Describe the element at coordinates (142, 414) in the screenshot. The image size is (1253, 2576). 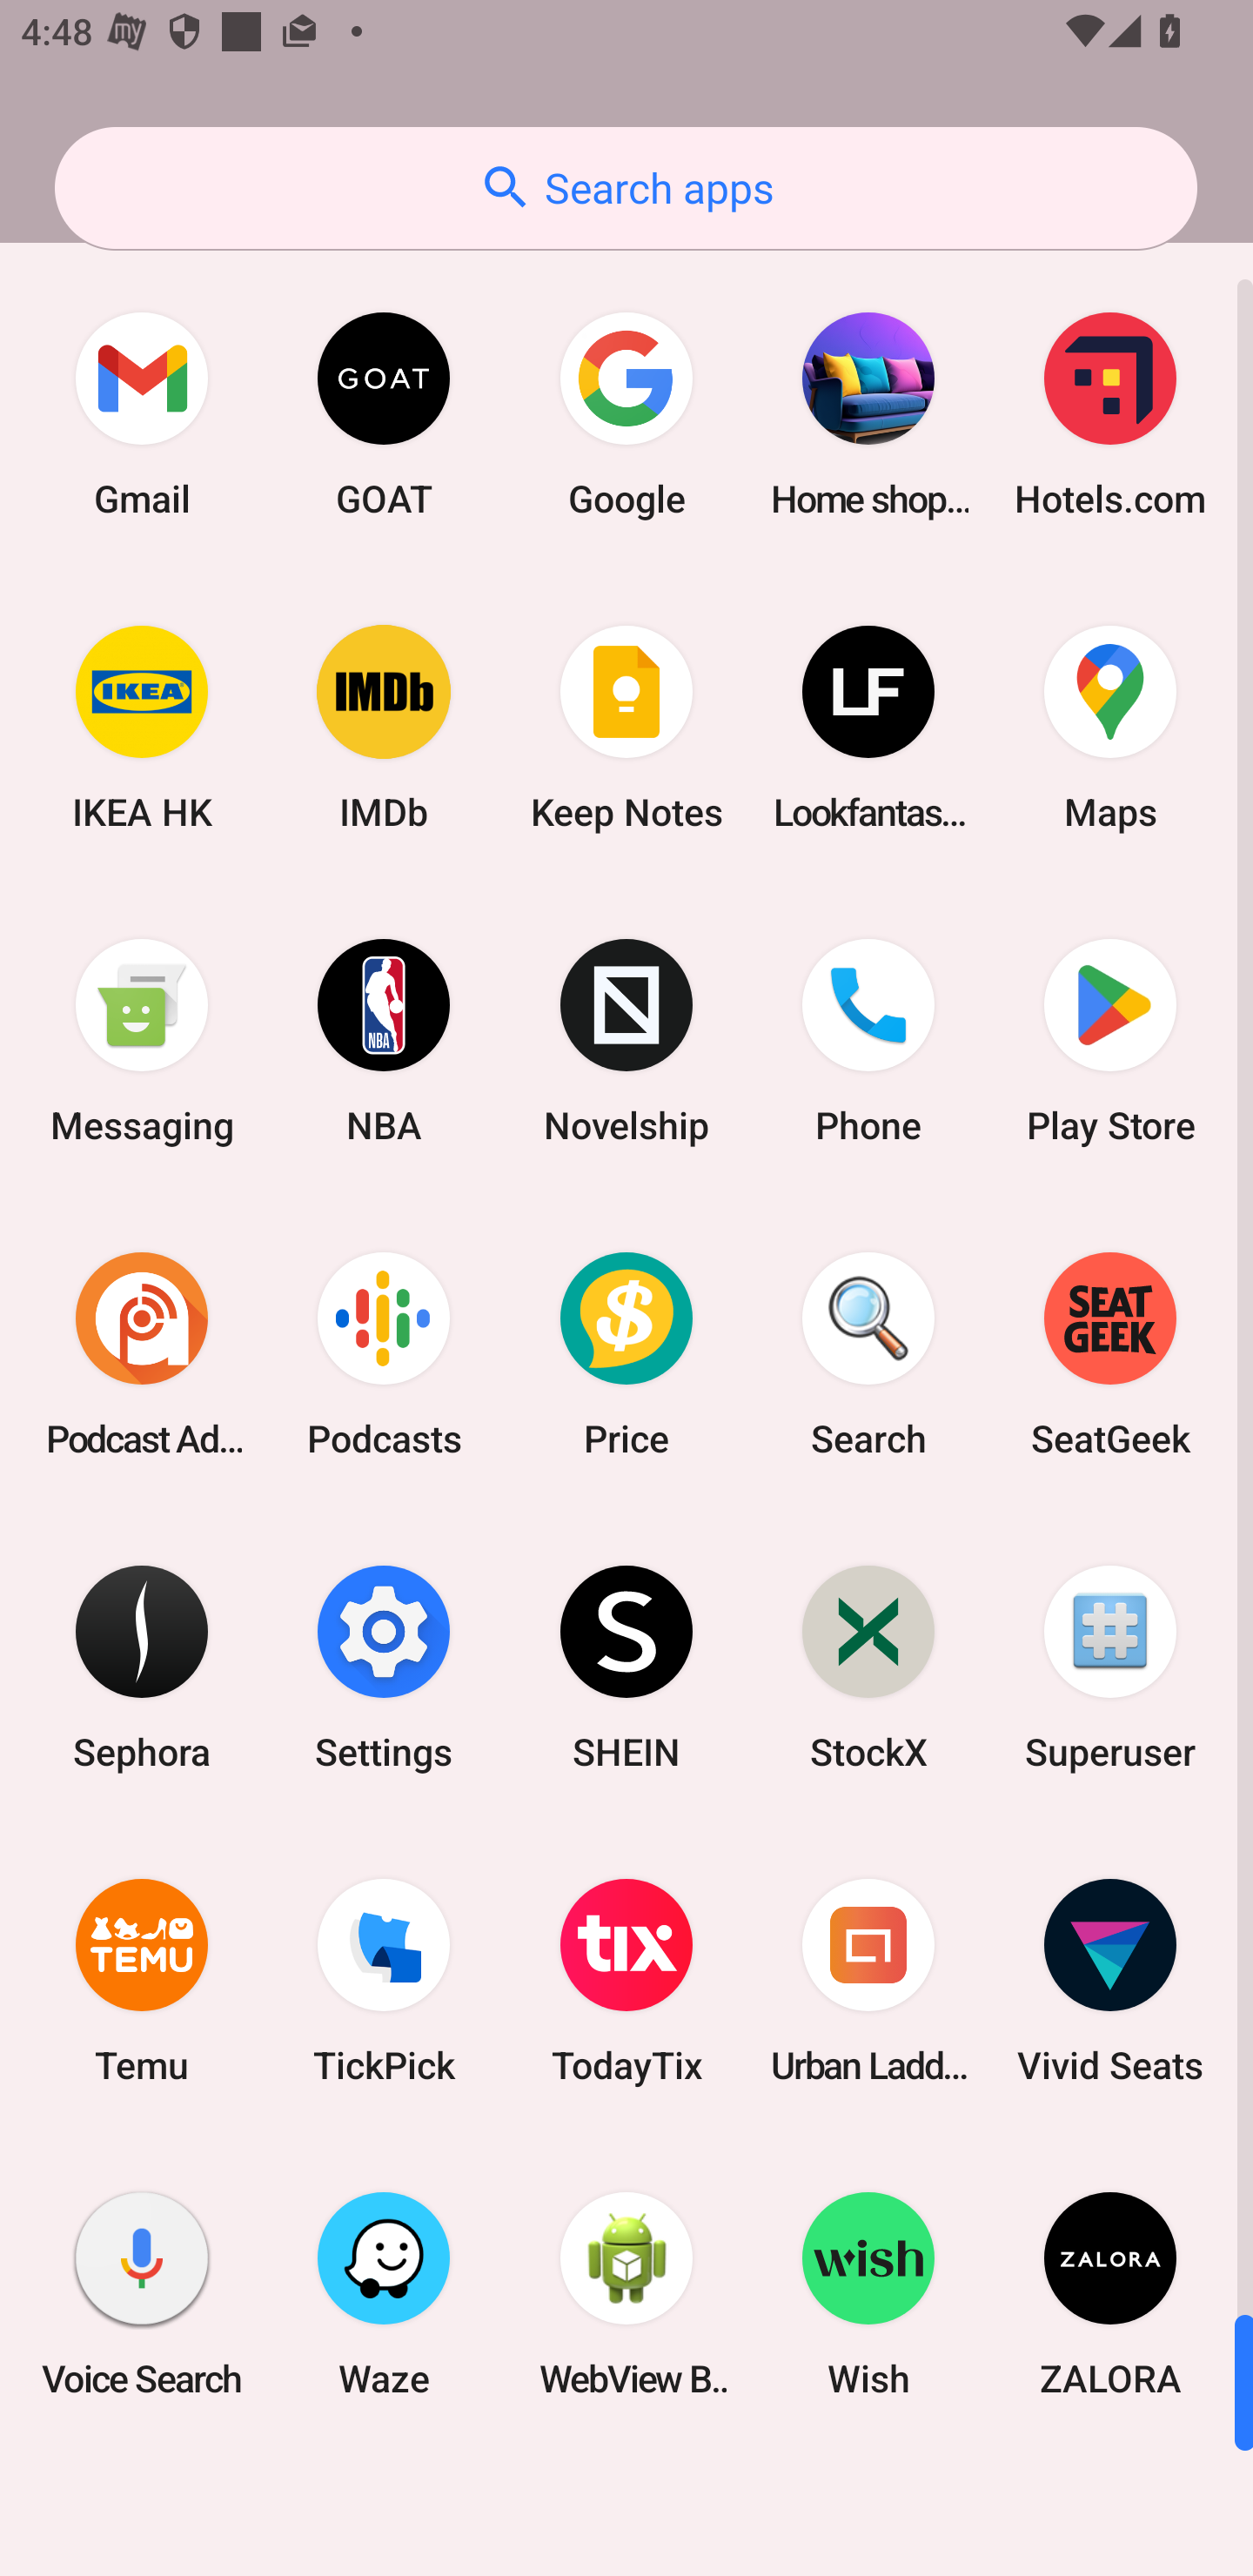
I see `Gmail` at that location.